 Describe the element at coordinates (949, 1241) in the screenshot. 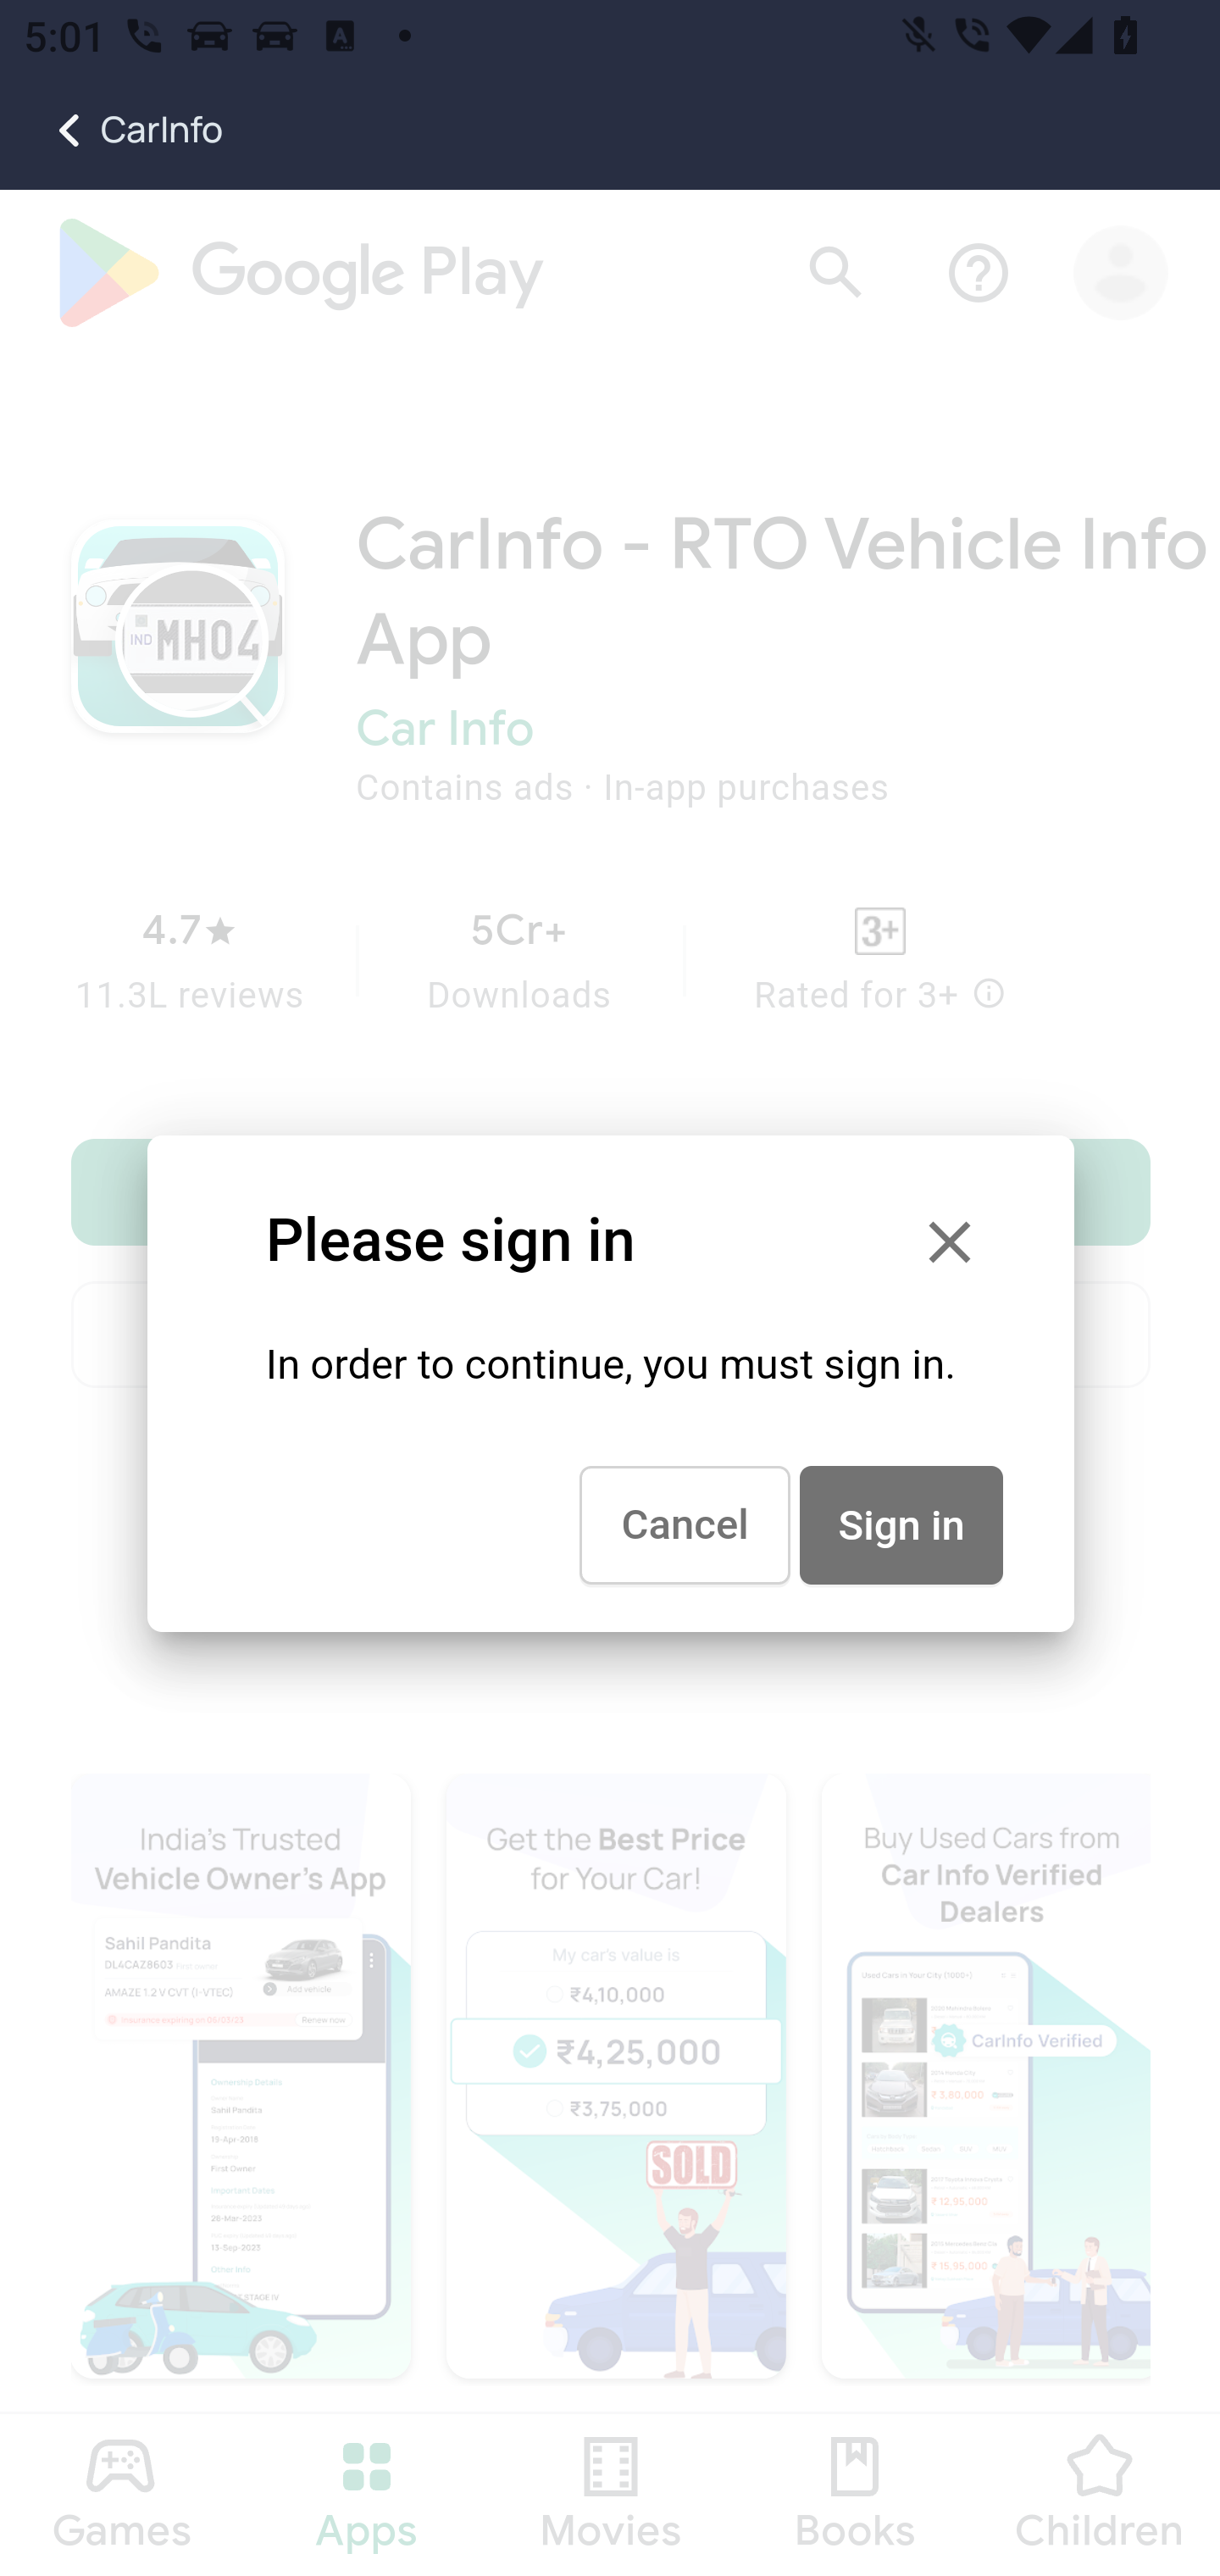

I see `Close` at that location.